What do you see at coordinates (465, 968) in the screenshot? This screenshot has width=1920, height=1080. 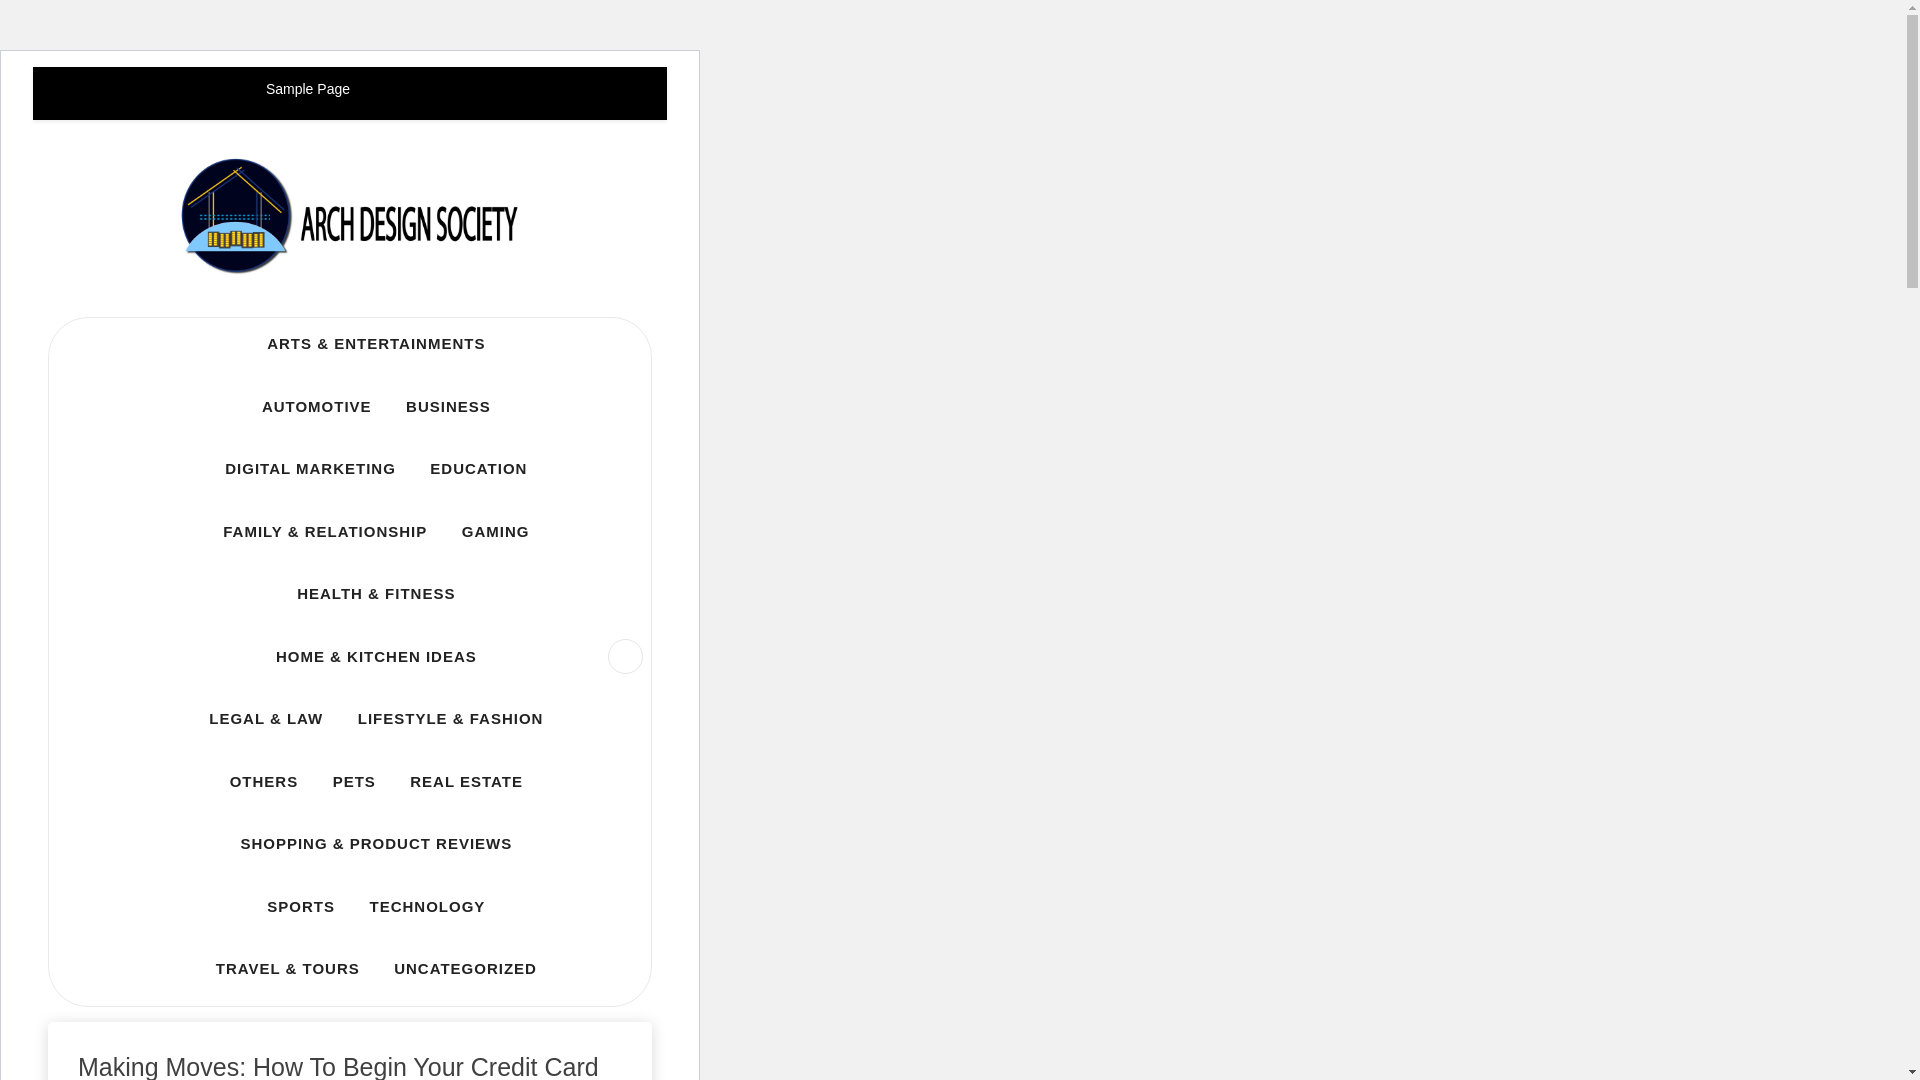 I see `UNCATEGORIZED` at bounding box center [465, 968].